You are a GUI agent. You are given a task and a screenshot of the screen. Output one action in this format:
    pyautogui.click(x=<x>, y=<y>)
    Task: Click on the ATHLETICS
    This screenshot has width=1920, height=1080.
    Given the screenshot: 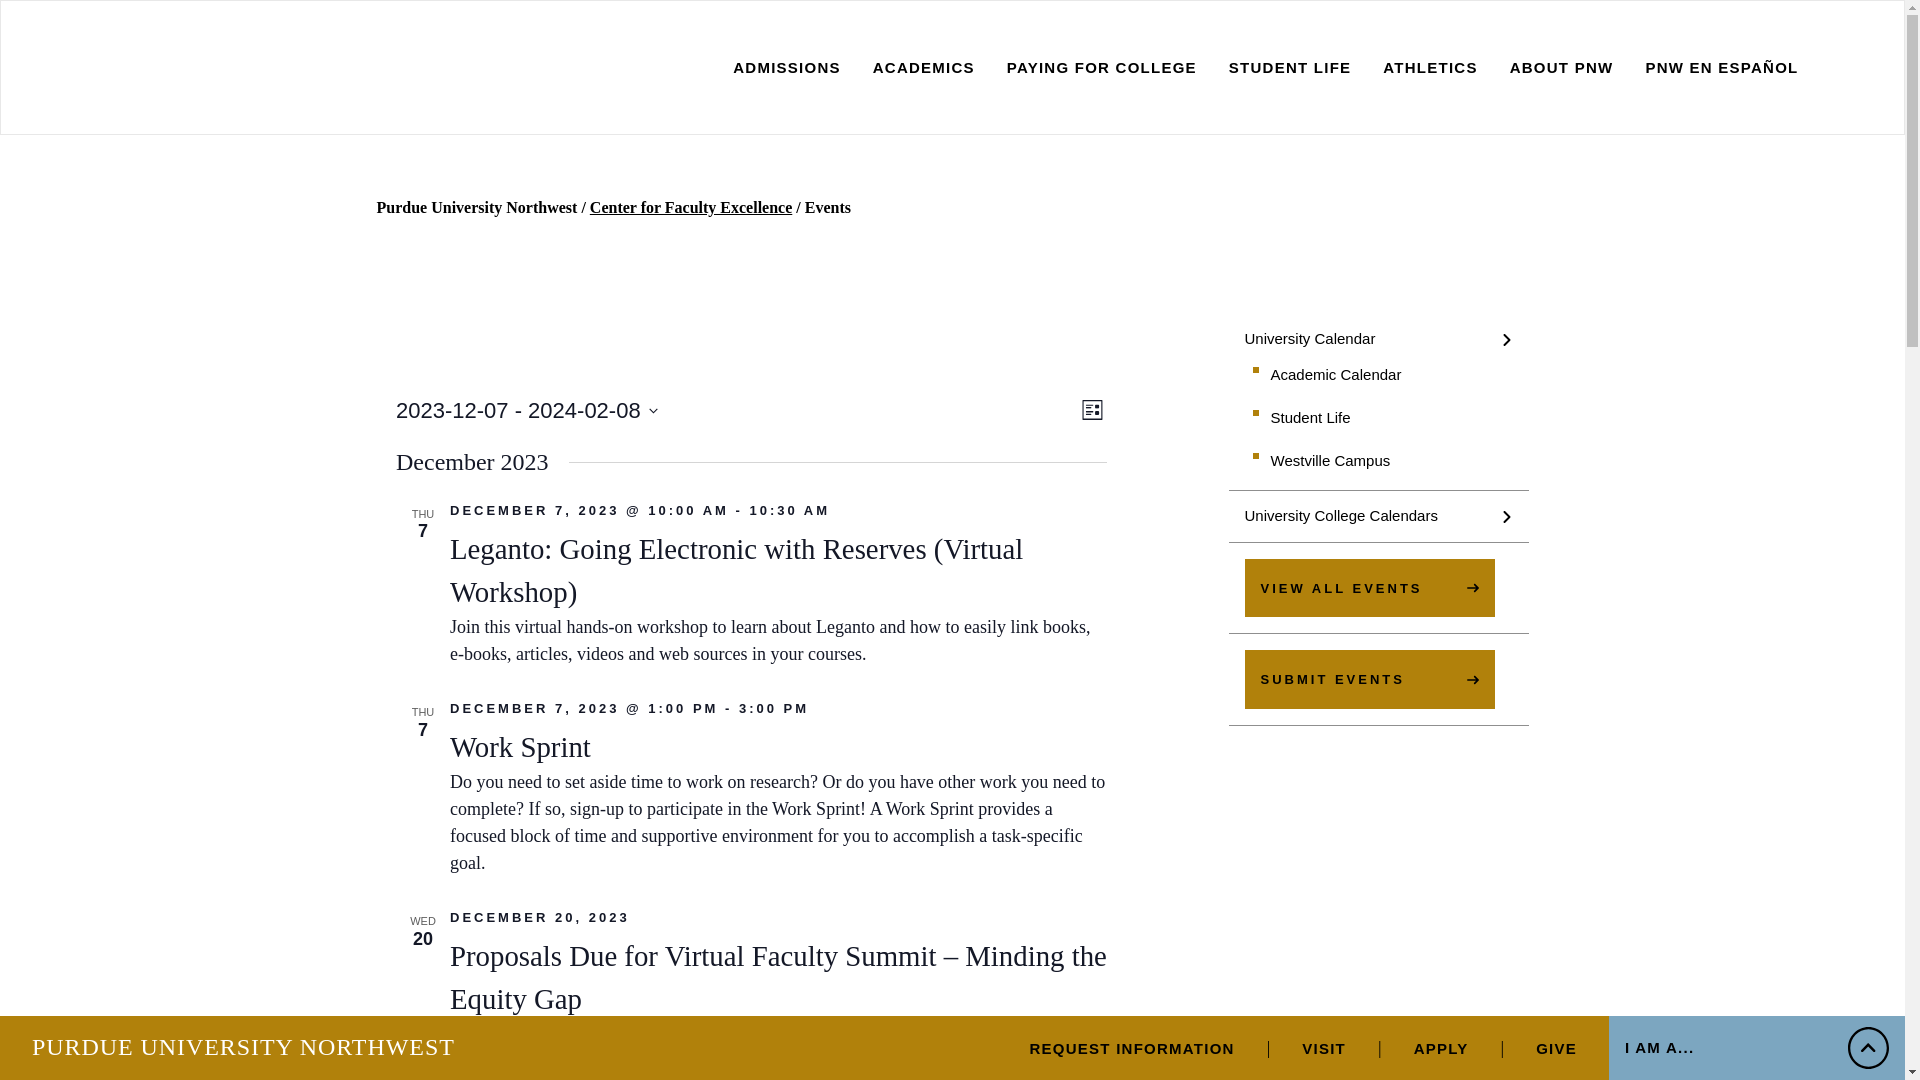 What is the action you would take?
    pyautogui.click(x=1429, y=68)
    